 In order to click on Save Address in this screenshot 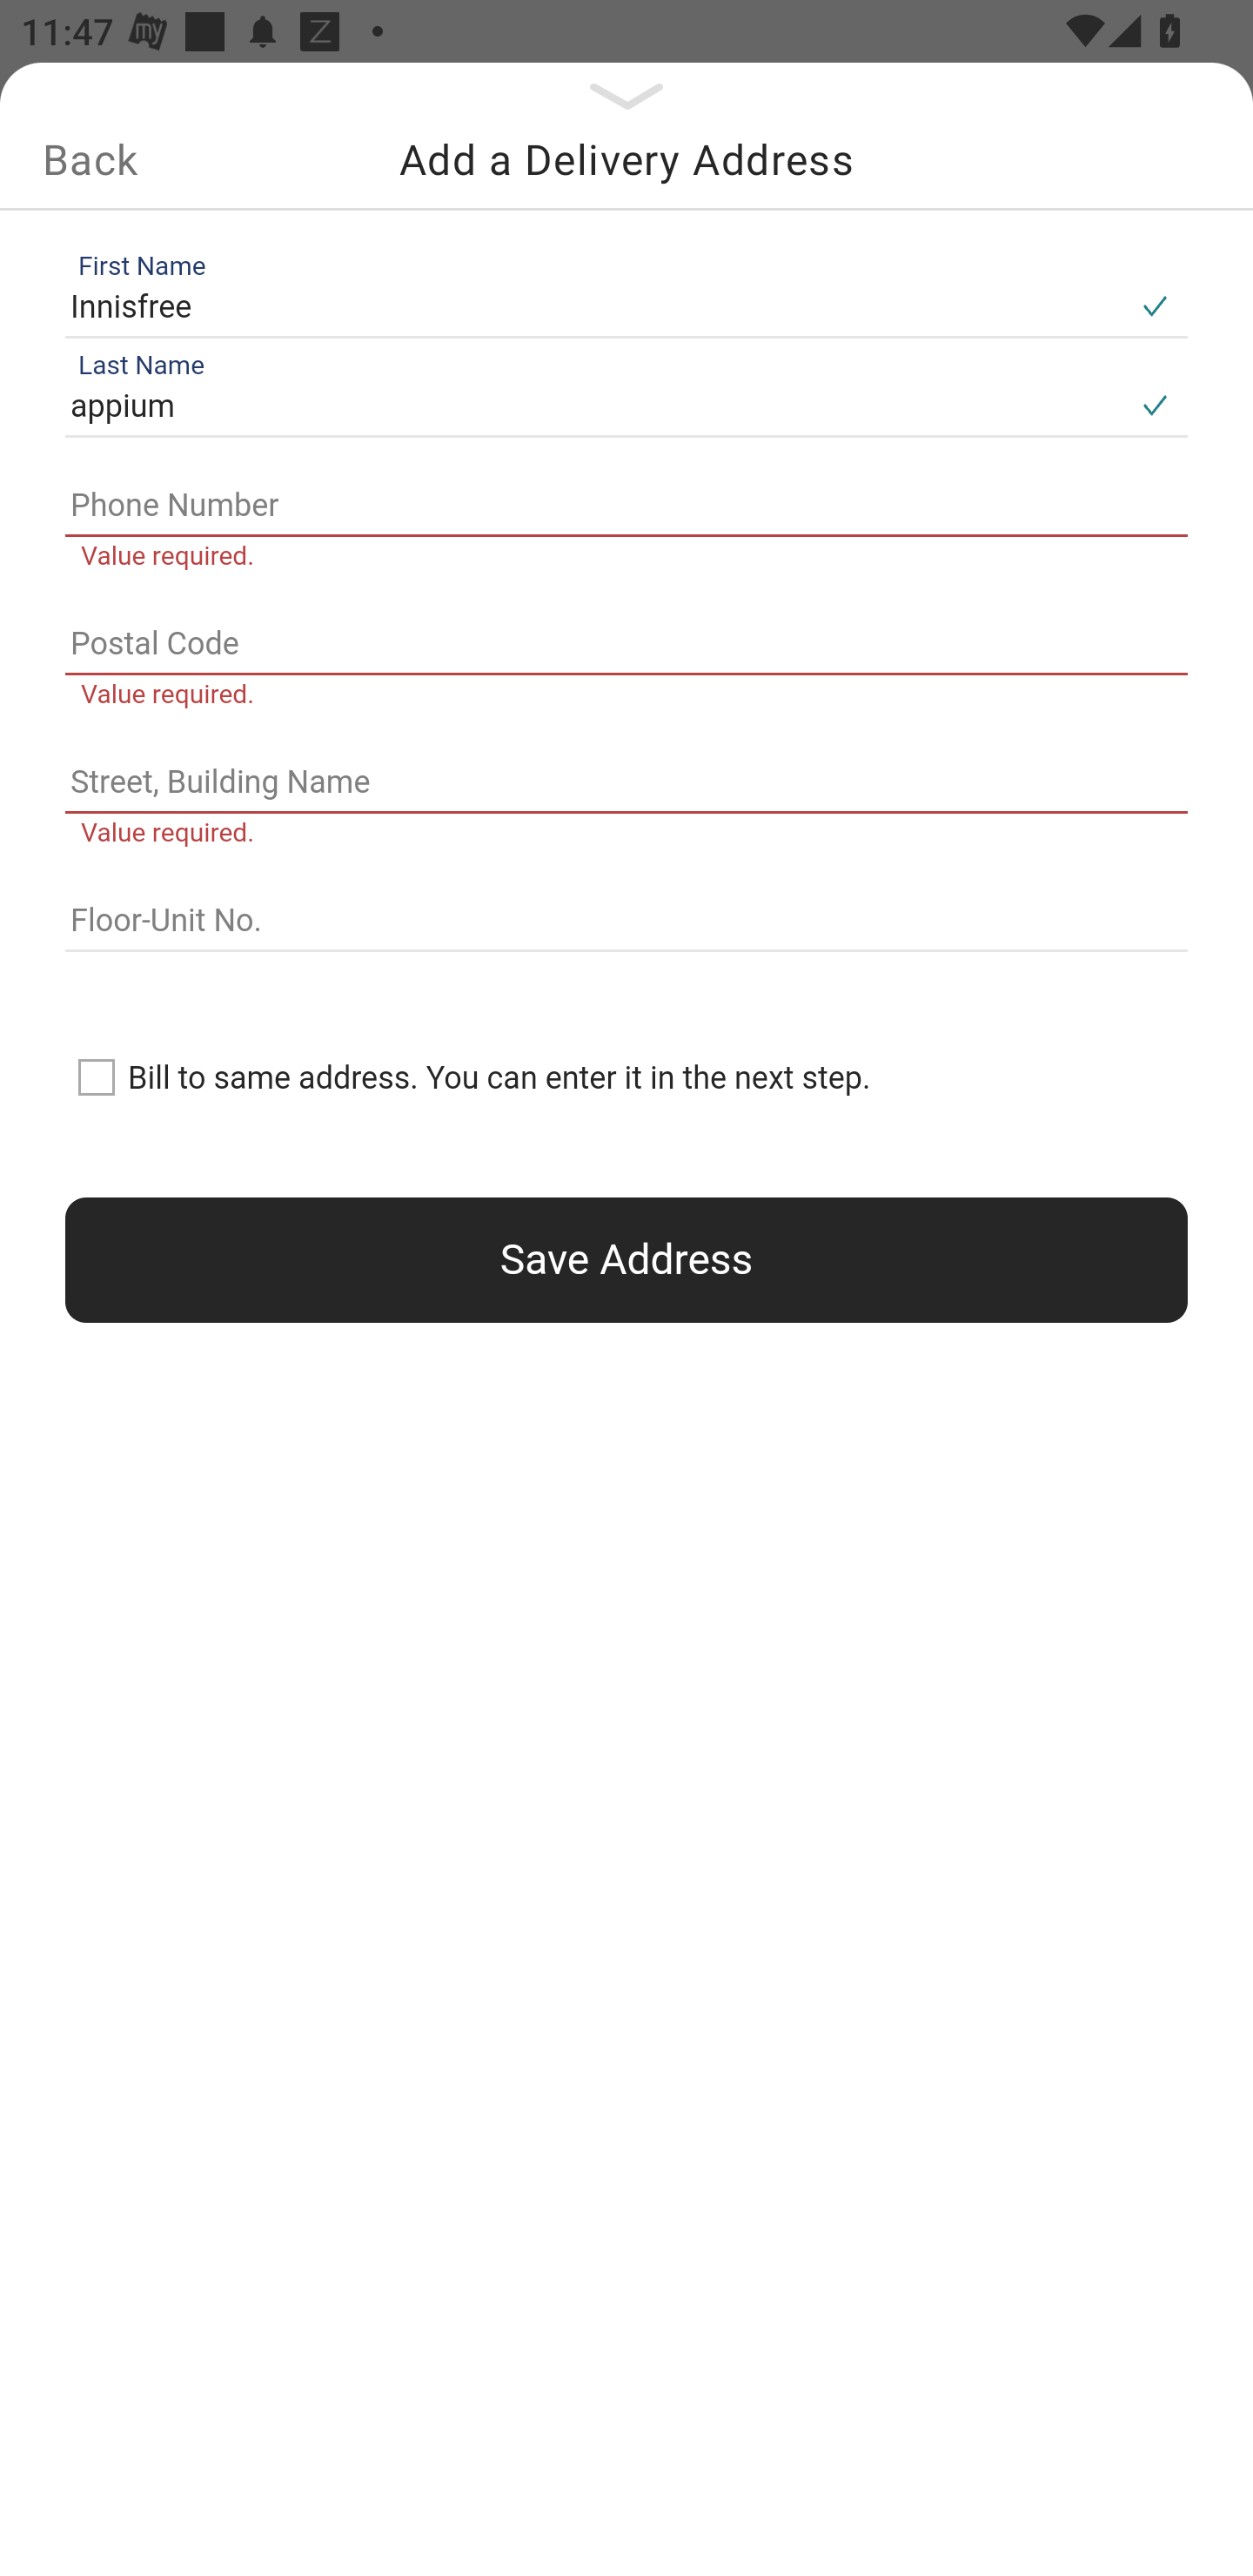, I will do `click(626, 1260)`.